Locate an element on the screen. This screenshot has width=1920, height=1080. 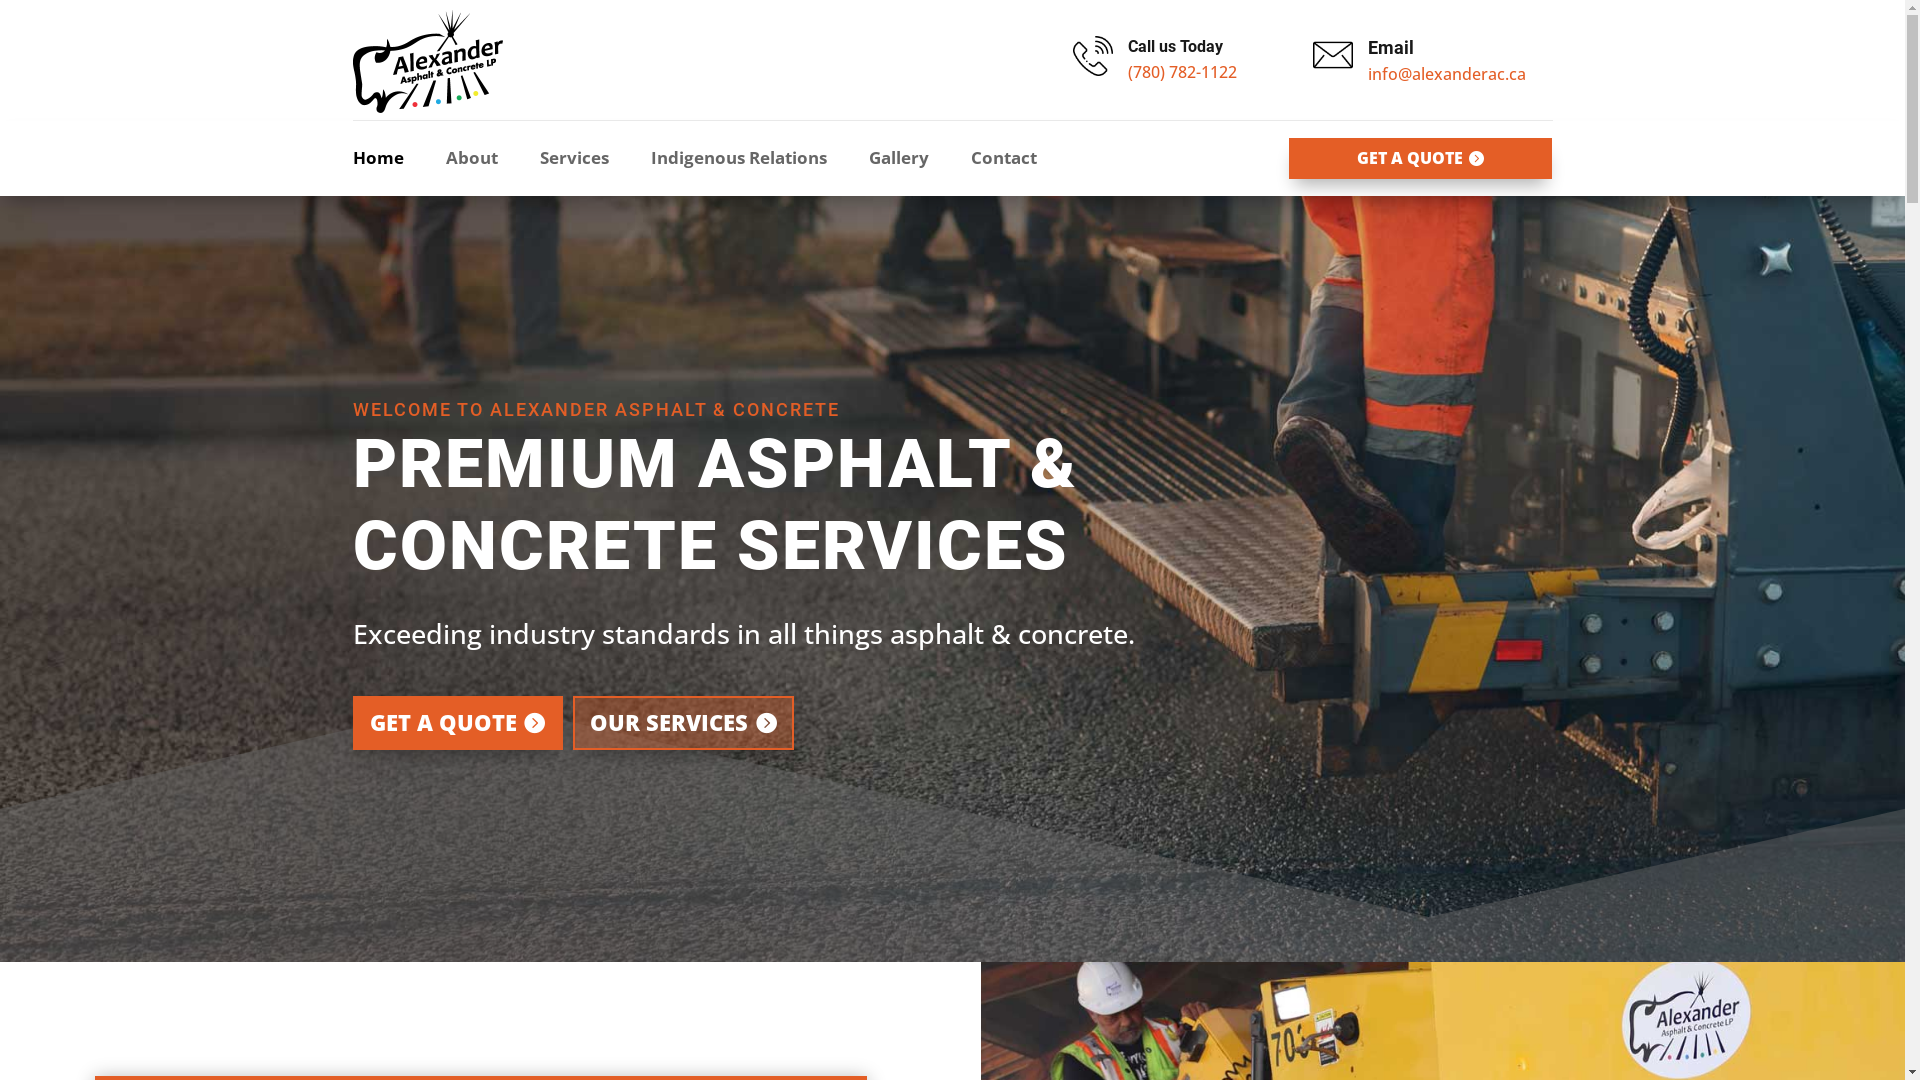
info@alexanderac.ca is located at coordinates (1447, 74).